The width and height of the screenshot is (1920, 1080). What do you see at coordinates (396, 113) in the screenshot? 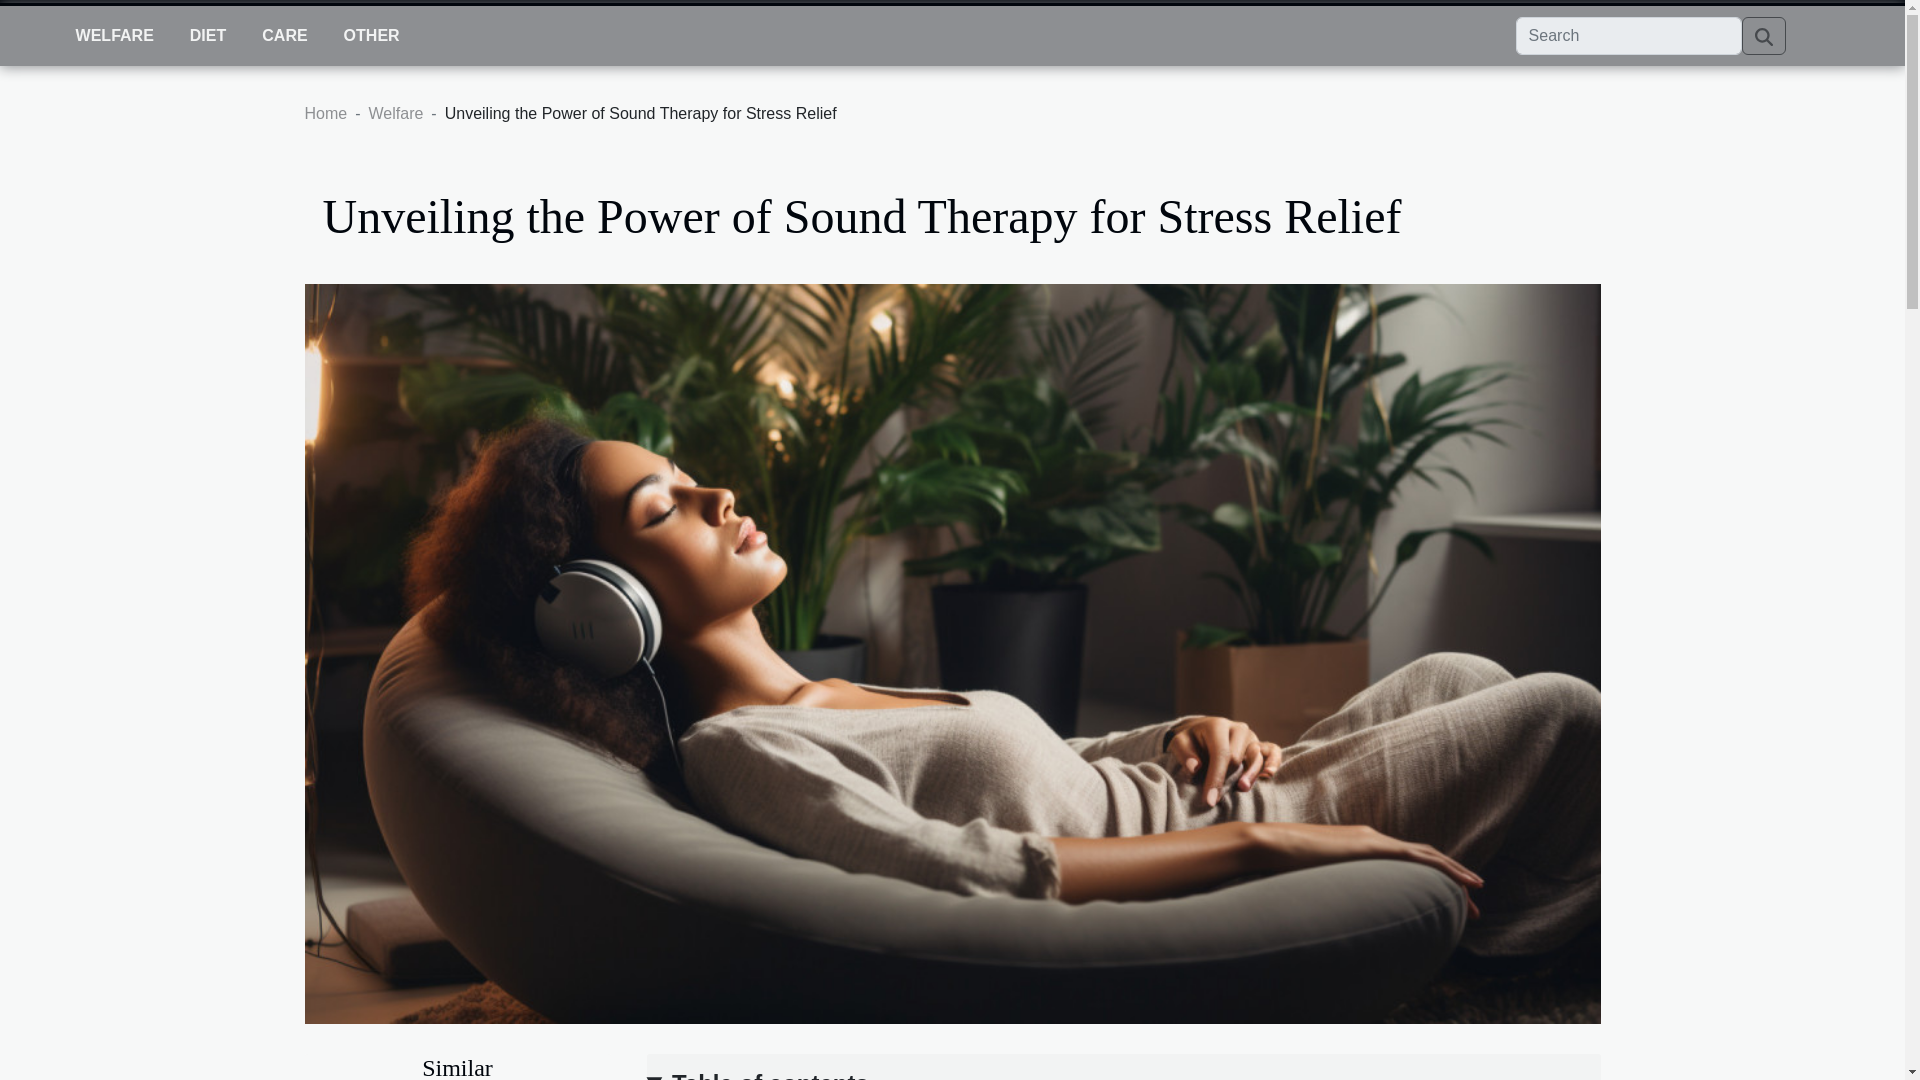
I see `Welfare` at bounding box center [396, 113].